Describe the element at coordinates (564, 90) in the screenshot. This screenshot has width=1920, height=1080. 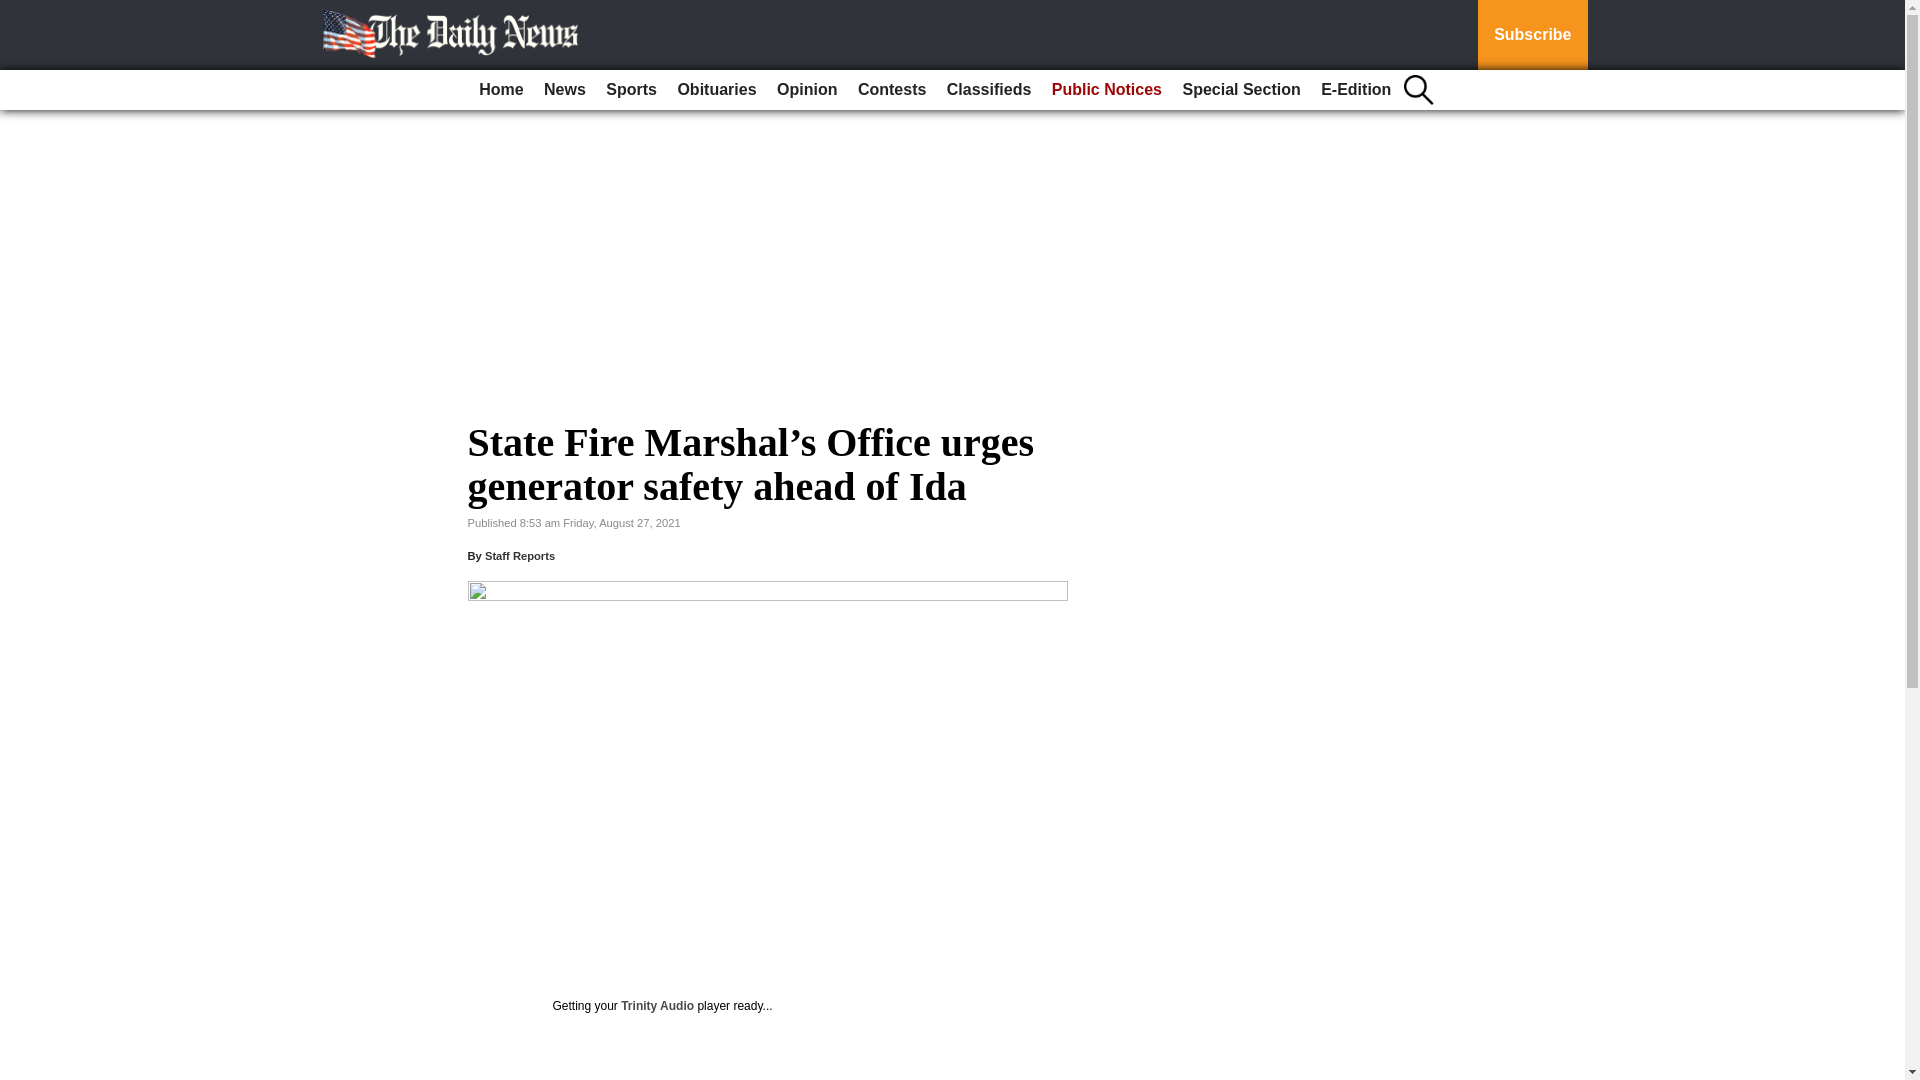
I see `News` at that location.